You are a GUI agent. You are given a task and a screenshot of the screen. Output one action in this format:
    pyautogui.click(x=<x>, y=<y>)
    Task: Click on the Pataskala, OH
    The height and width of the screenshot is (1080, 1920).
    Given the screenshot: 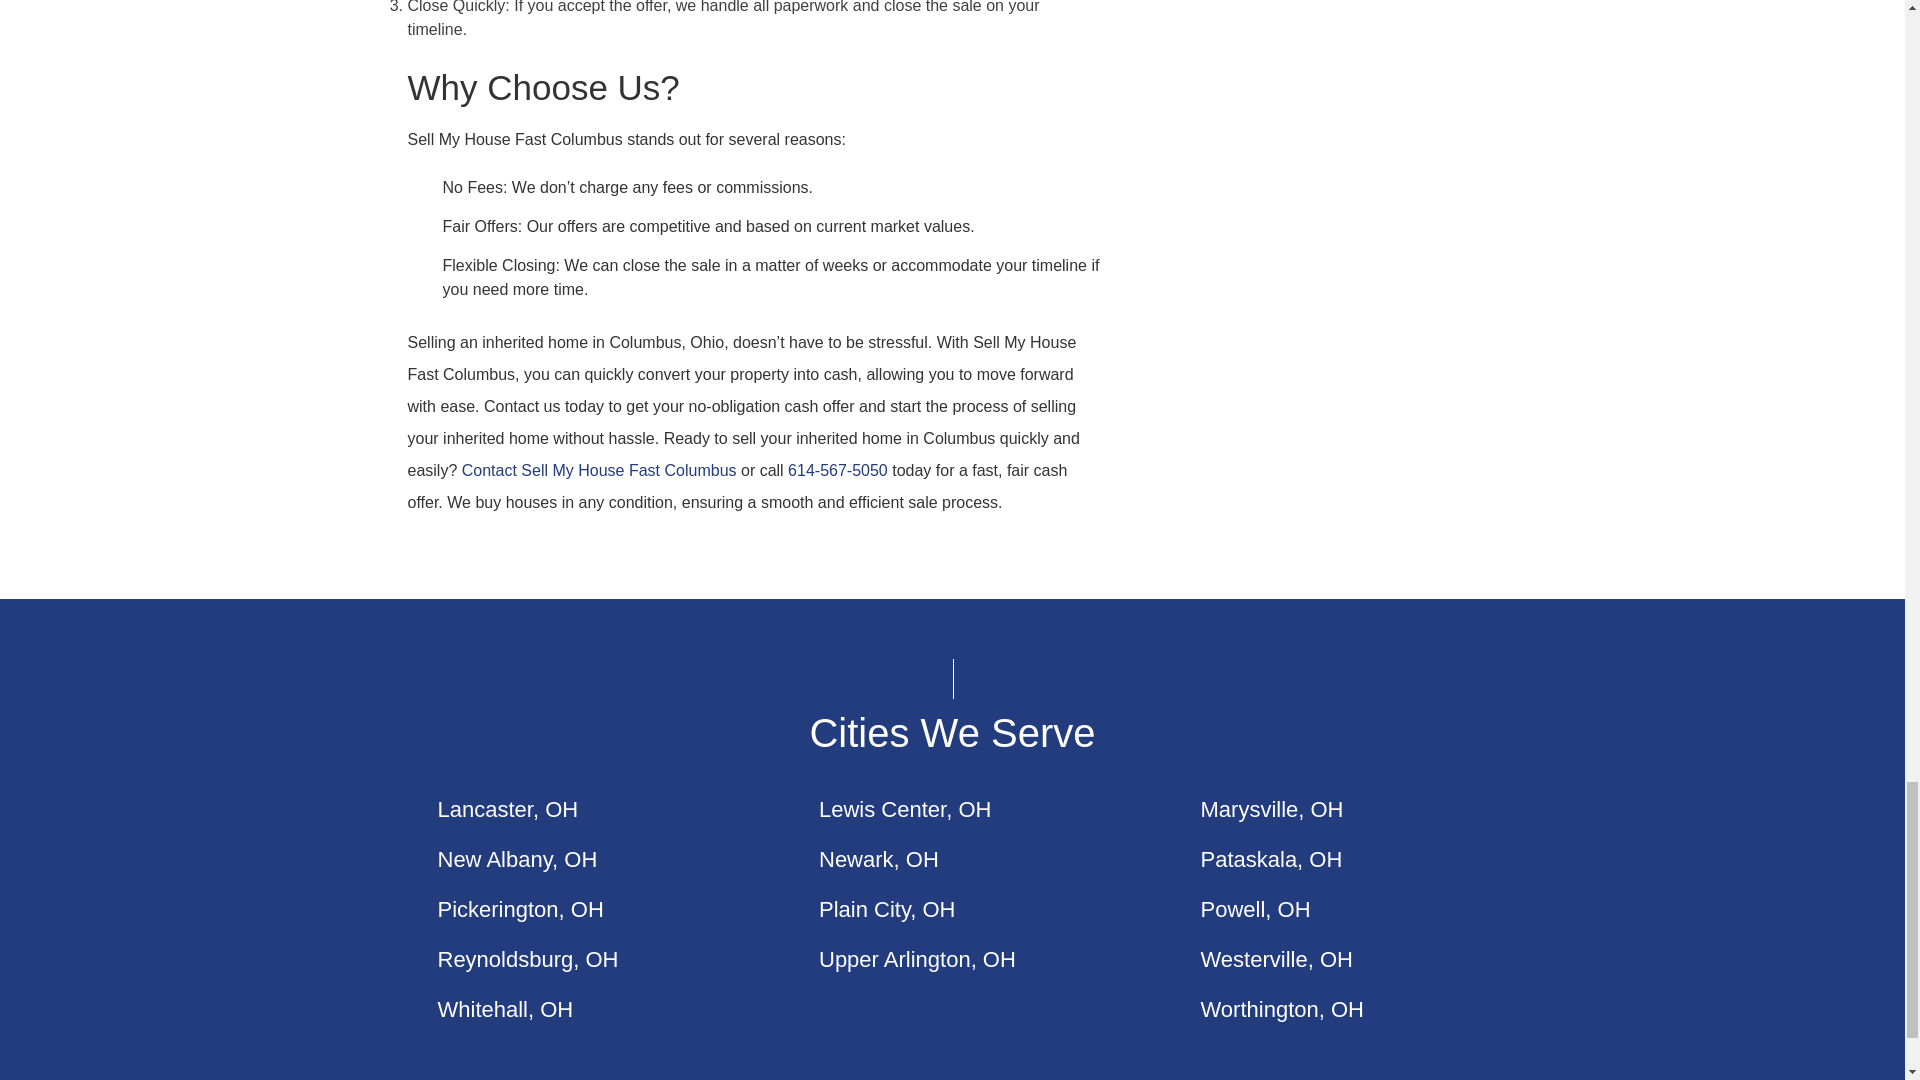 What is the action you would take?
    pyautogui.click(x=1271, y=858)
    